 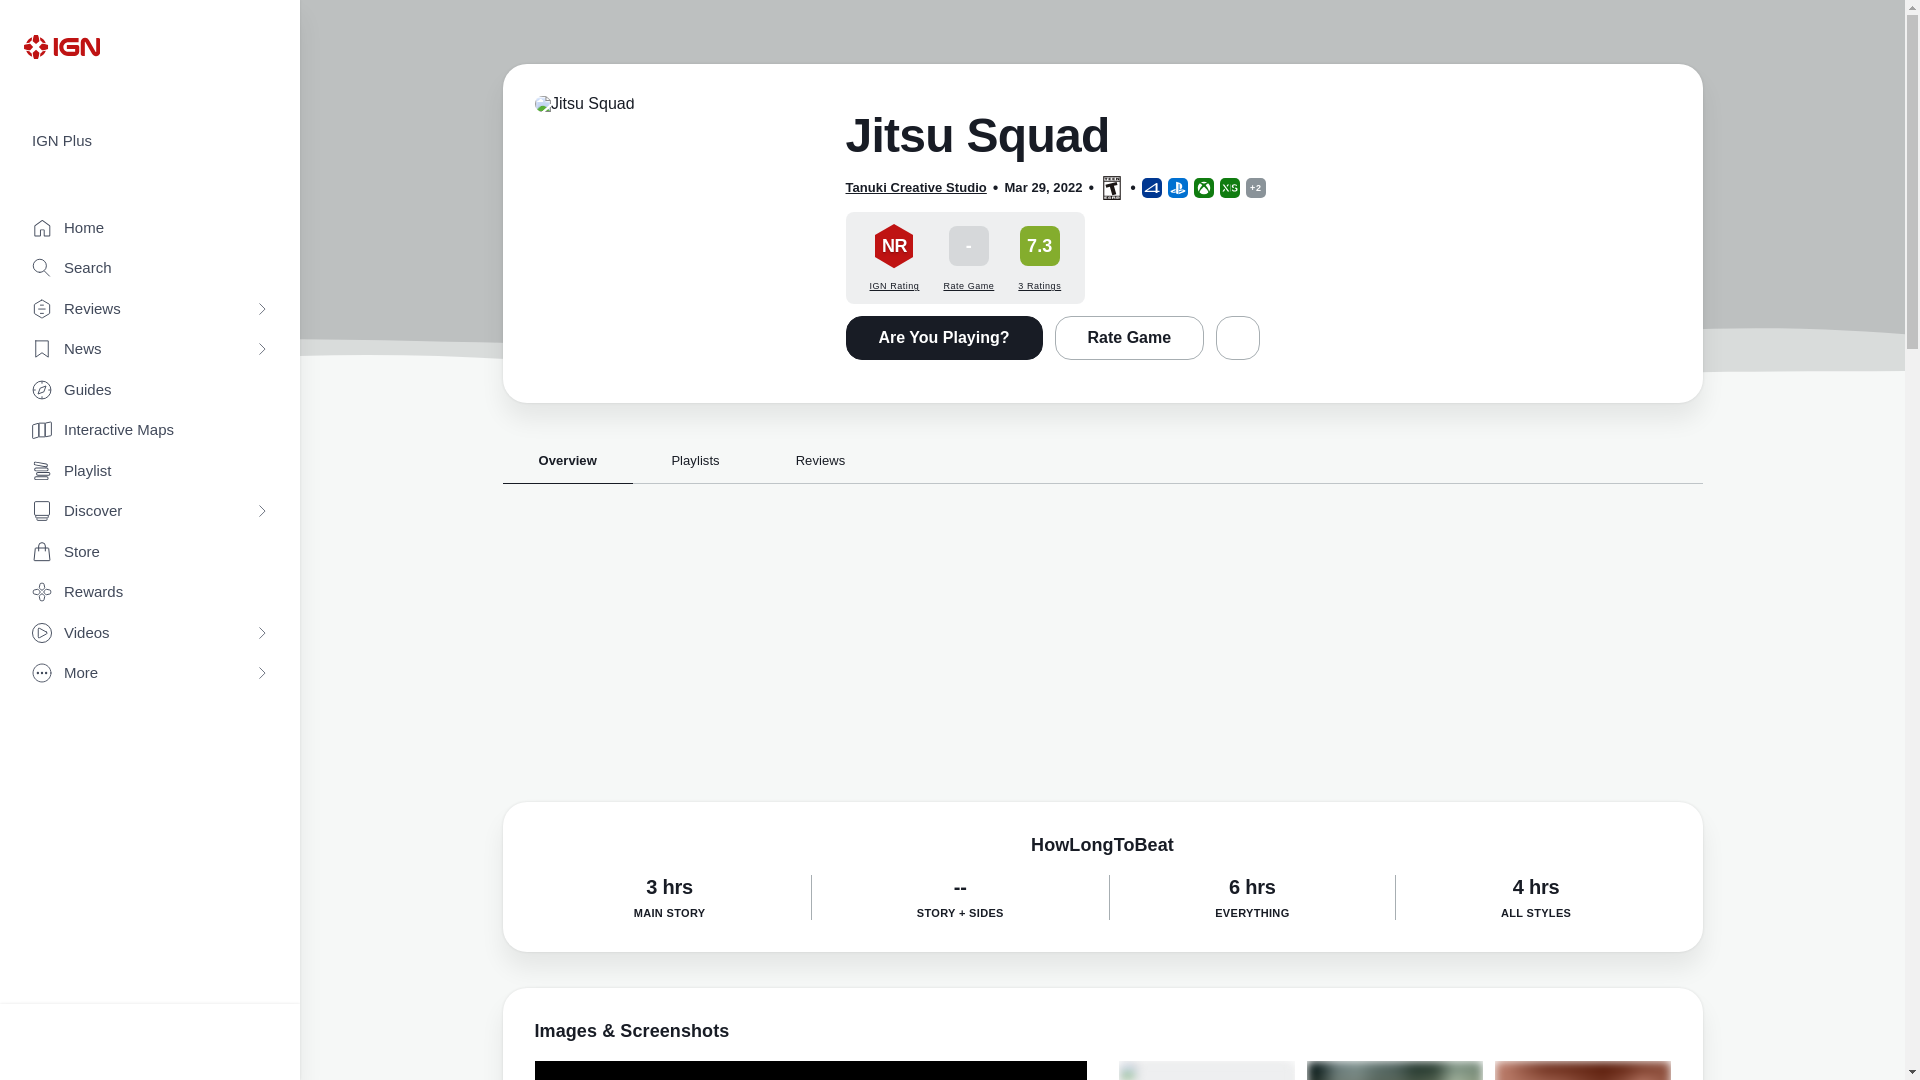 What do you see at coordinates (150, 430) in the screenshot?
I see `Interactive Maps` at bounding box center [150, 430].